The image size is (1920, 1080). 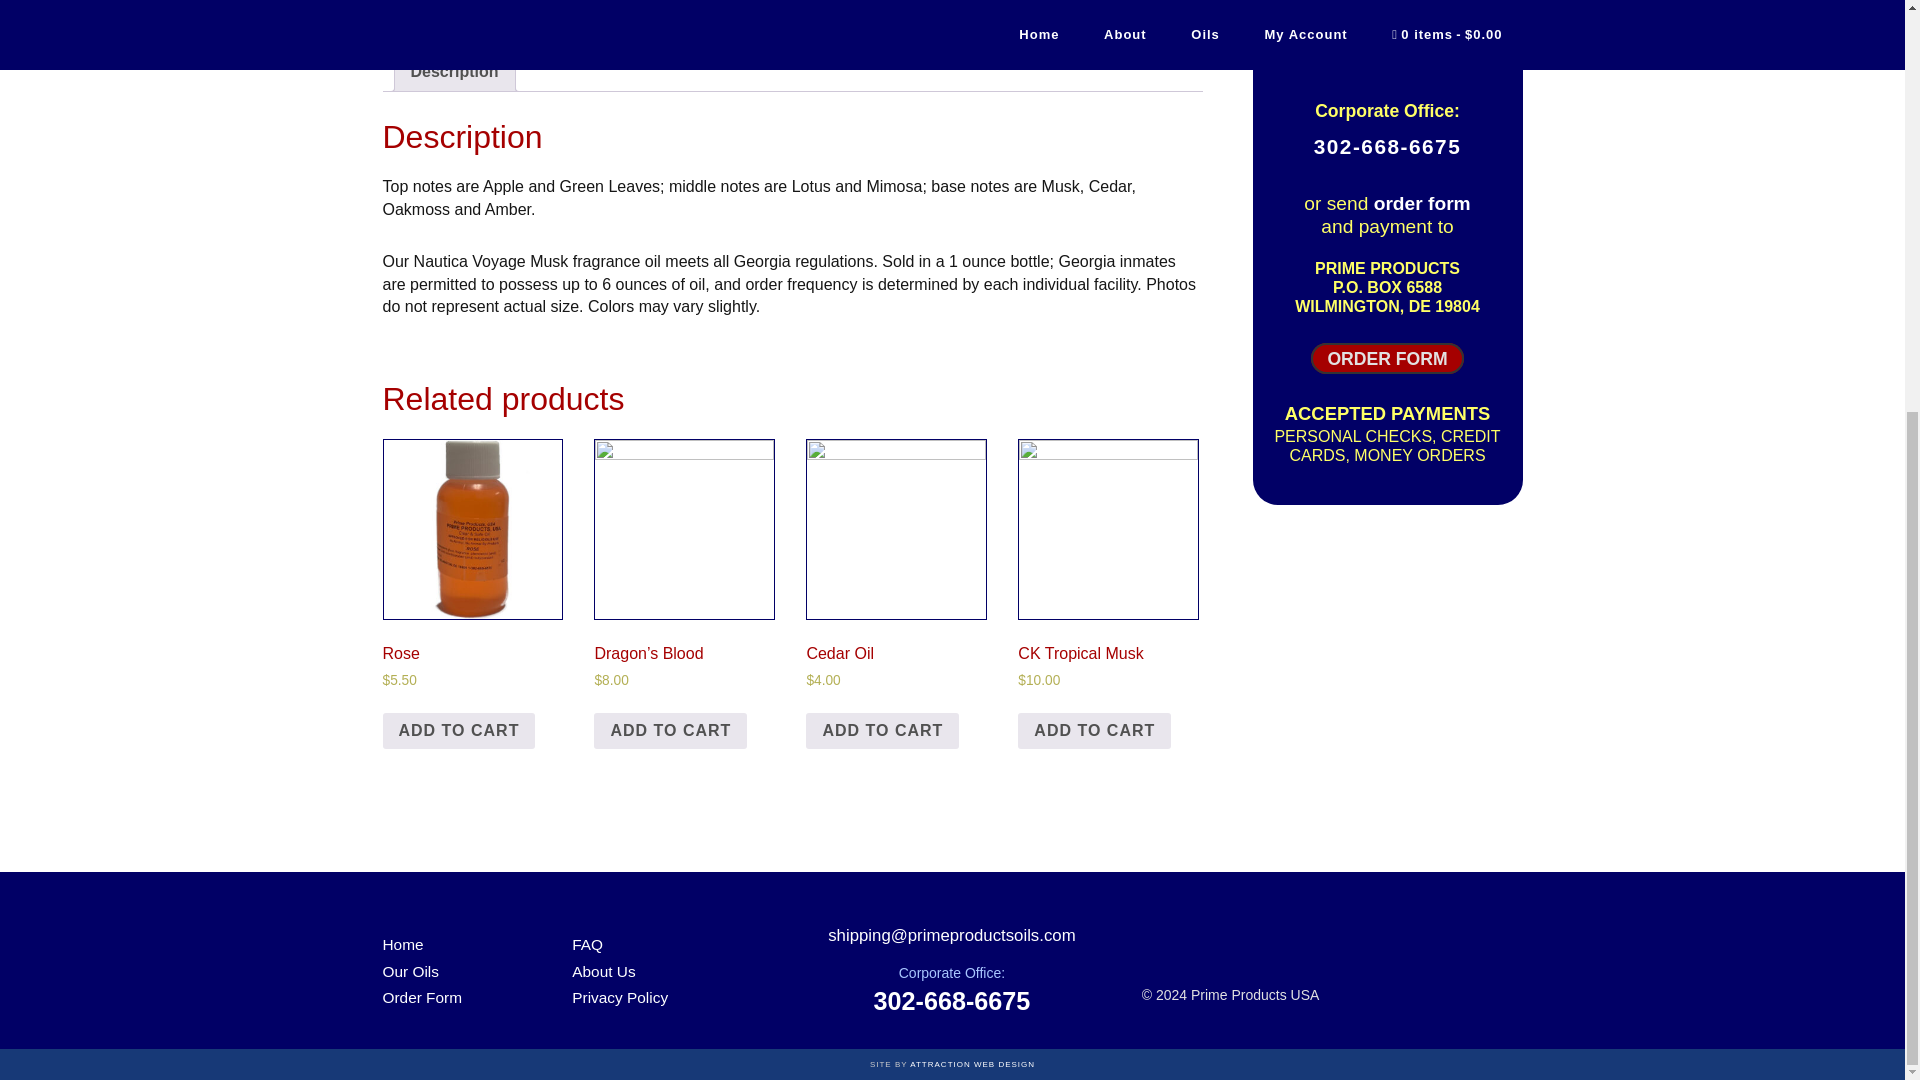 What do you see at coordinates (620, 997) in the screenshot?
I see `Privacy Policy` at bounding box center [620, 997].